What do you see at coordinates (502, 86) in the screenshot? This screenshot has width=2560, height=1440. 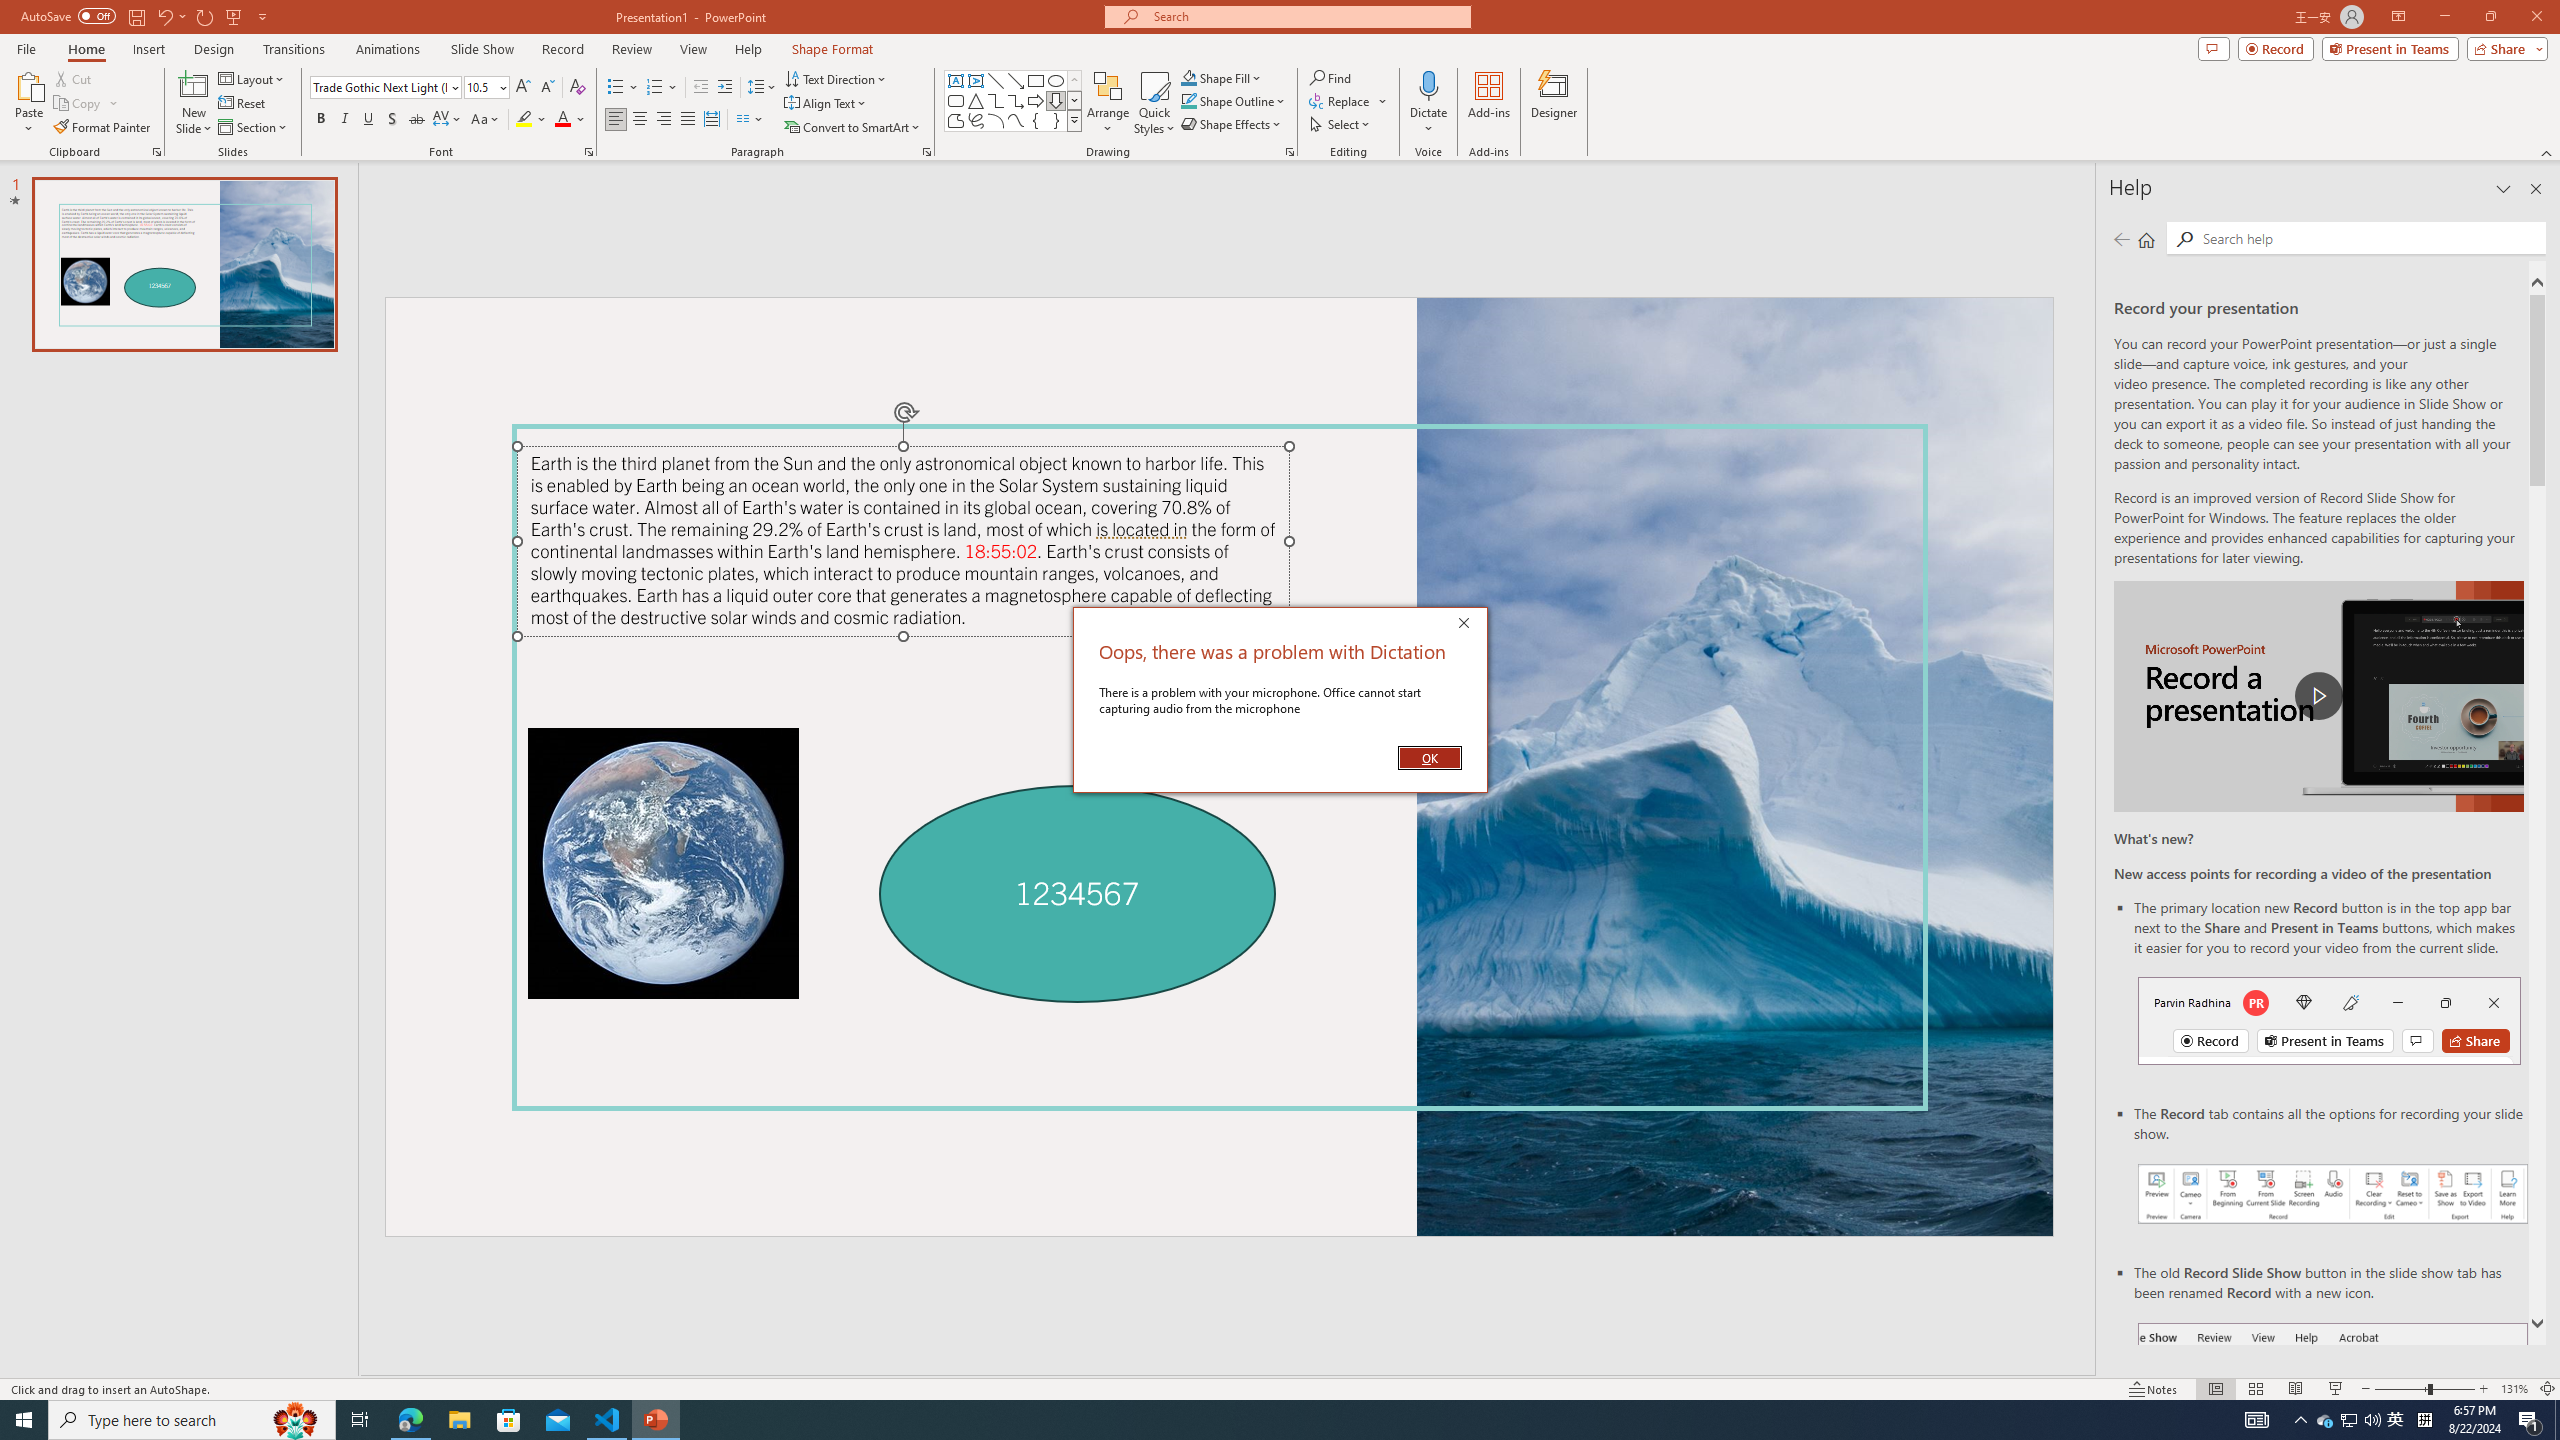 I see `Open` at bounding box center [502, 86].